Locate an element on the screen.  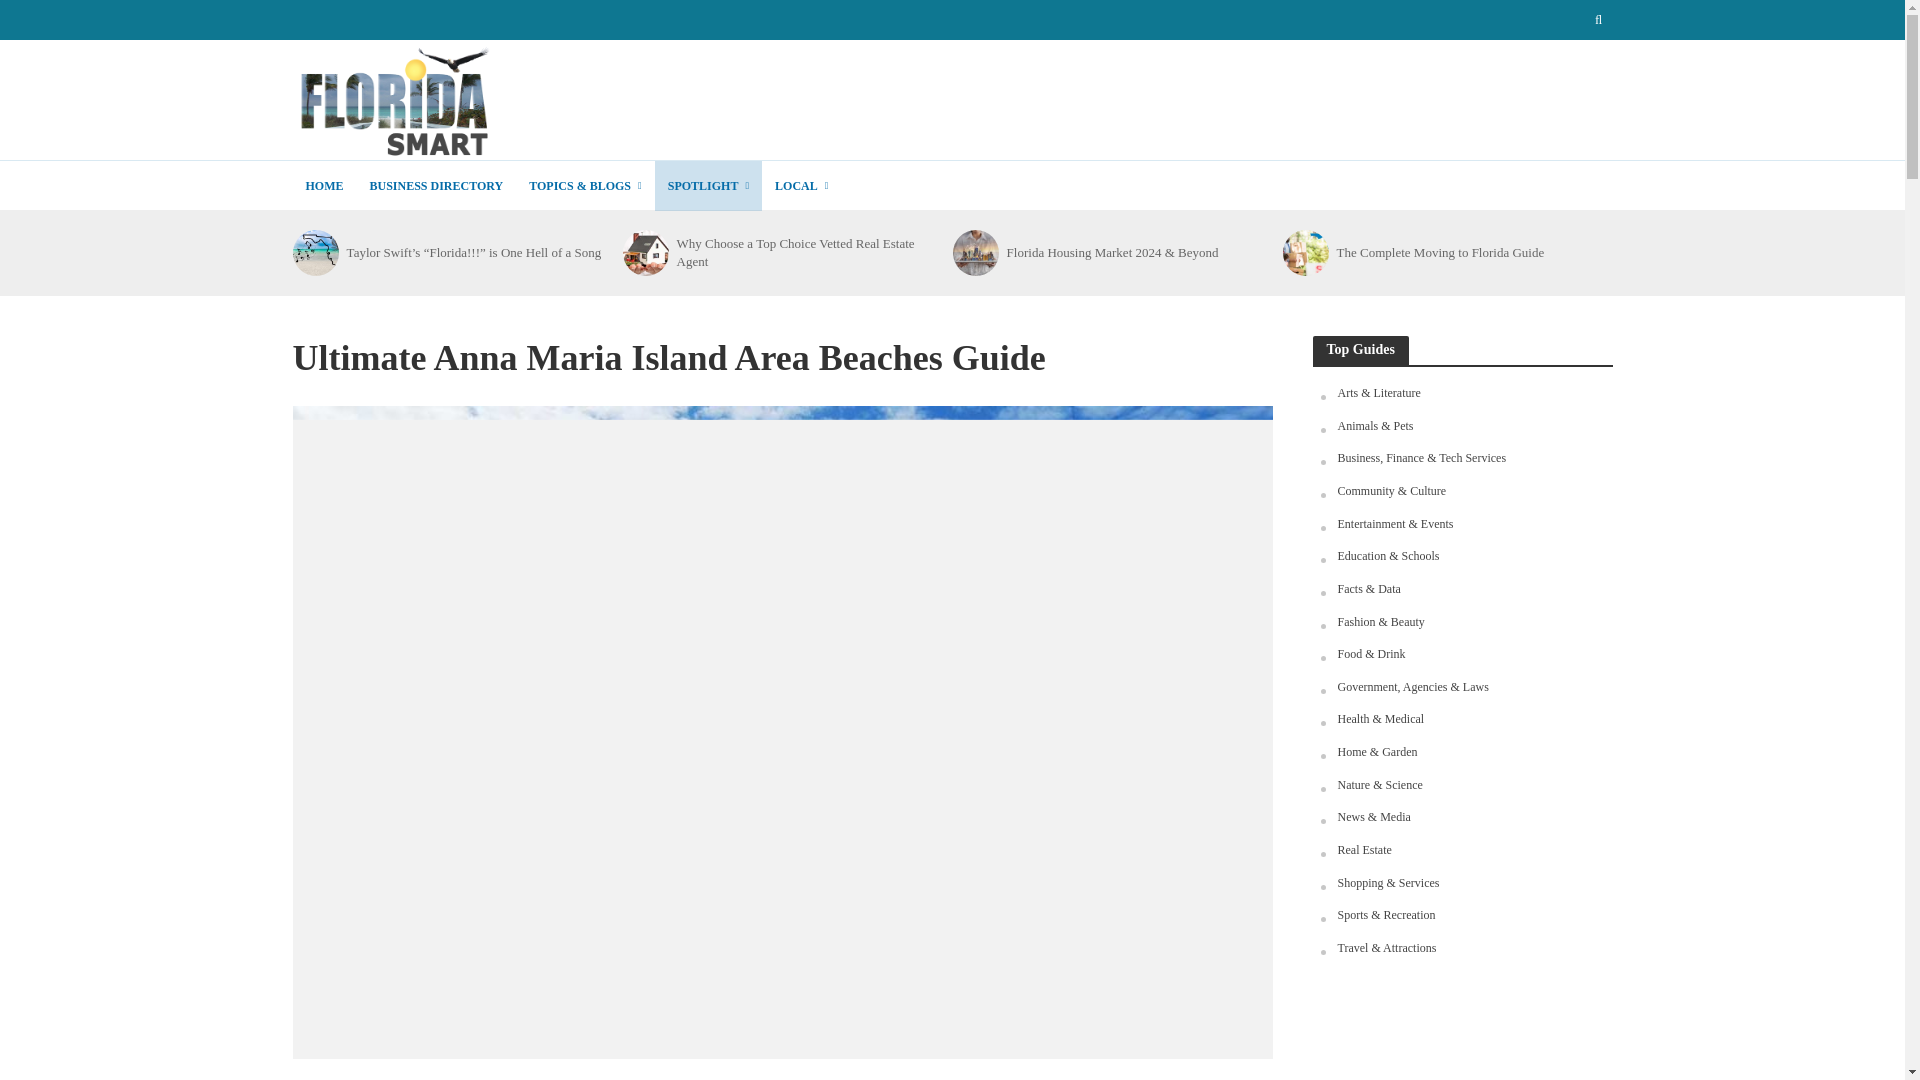
LOCAL is located at coordinates (801, 185).